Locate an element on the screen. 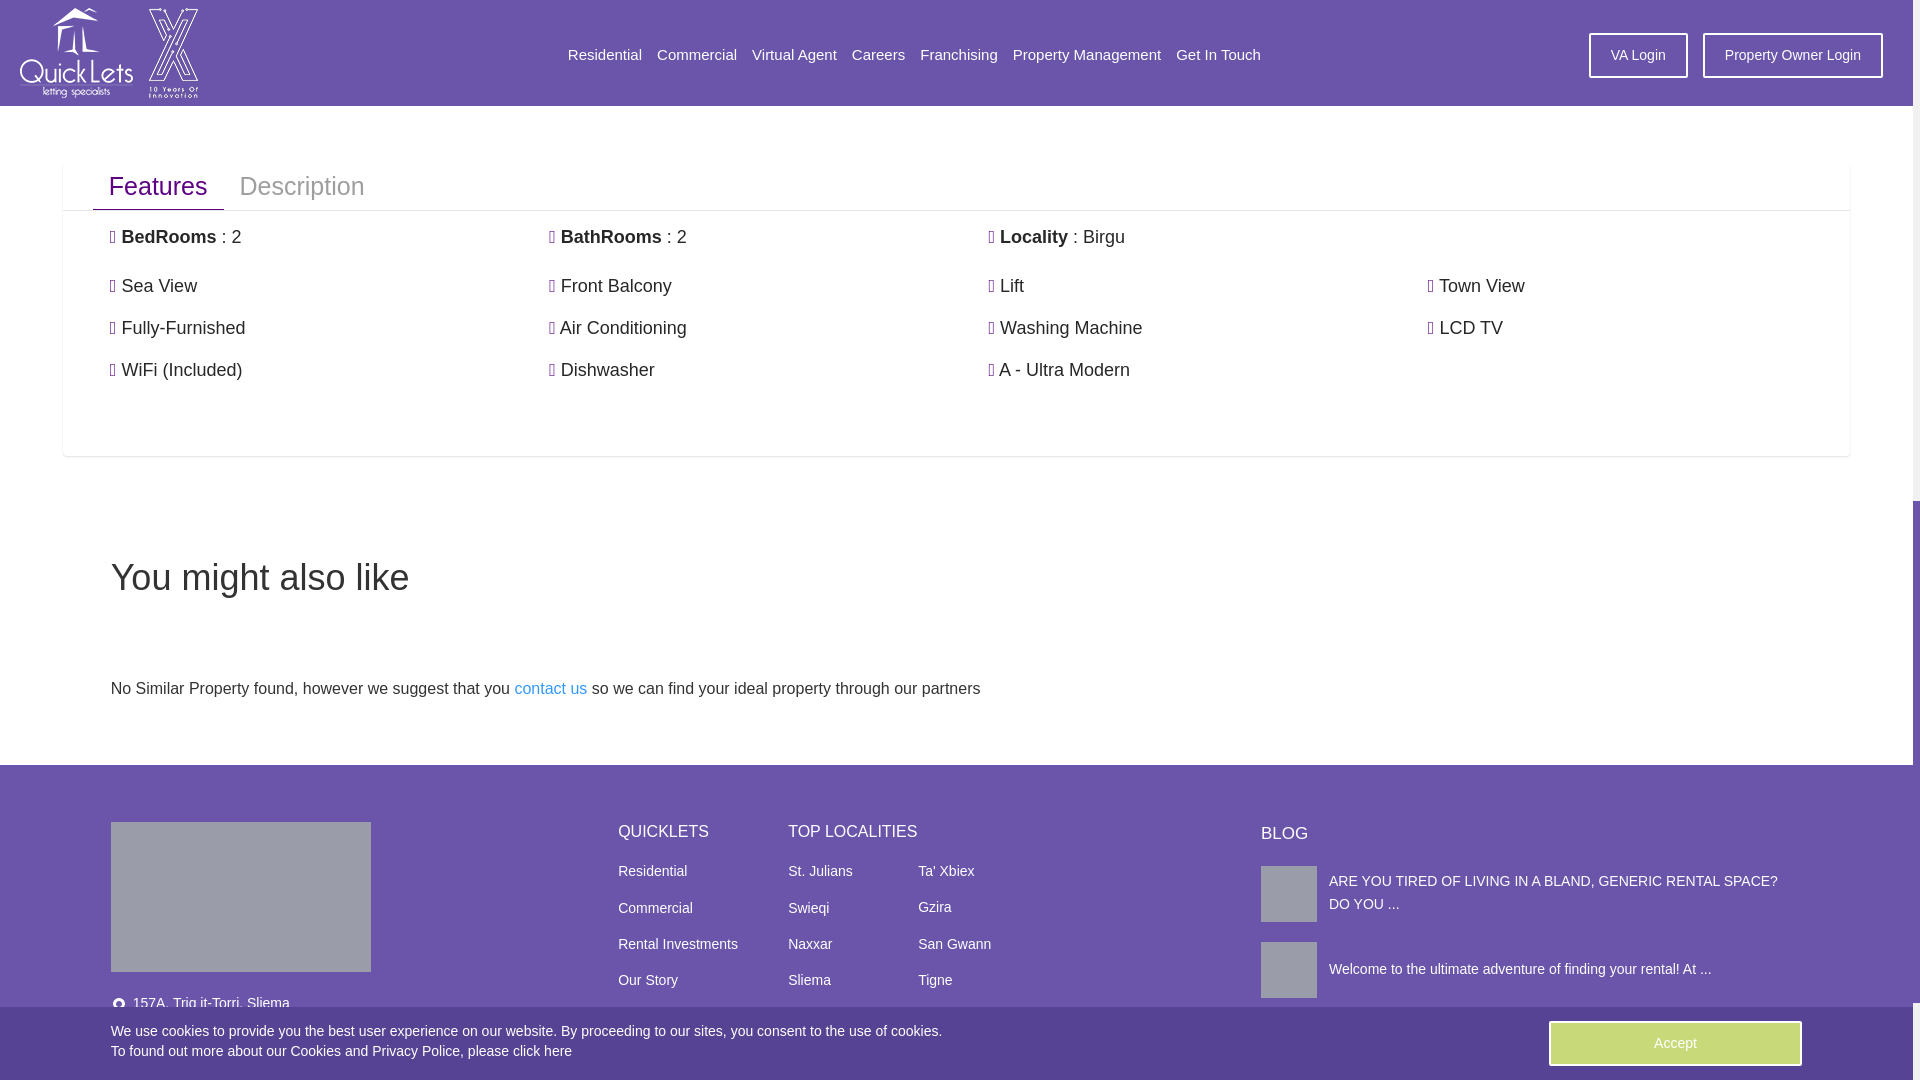  Features is located at coordinates (158, 186).